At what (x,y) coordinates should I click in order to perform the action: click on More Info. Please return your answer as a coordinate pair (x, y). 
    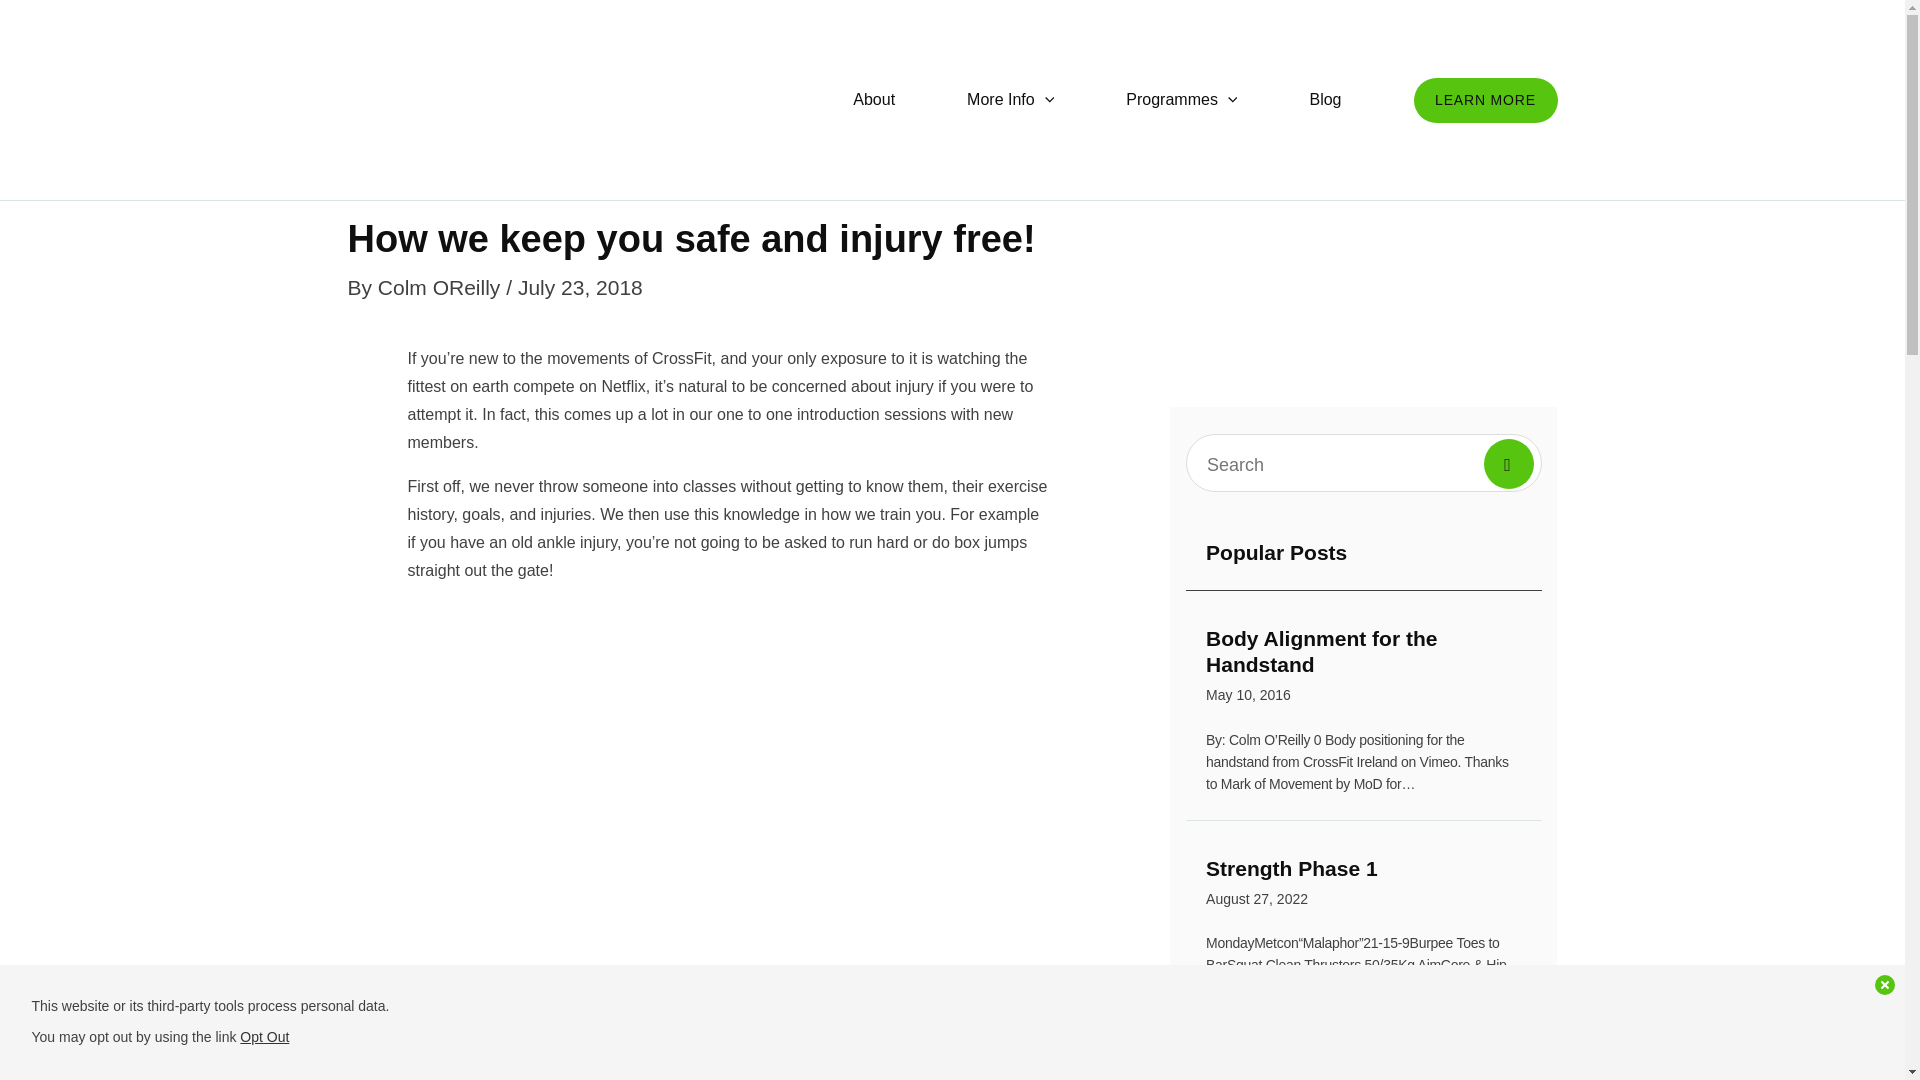
    Looking at the image, I should click on (1010, 100).